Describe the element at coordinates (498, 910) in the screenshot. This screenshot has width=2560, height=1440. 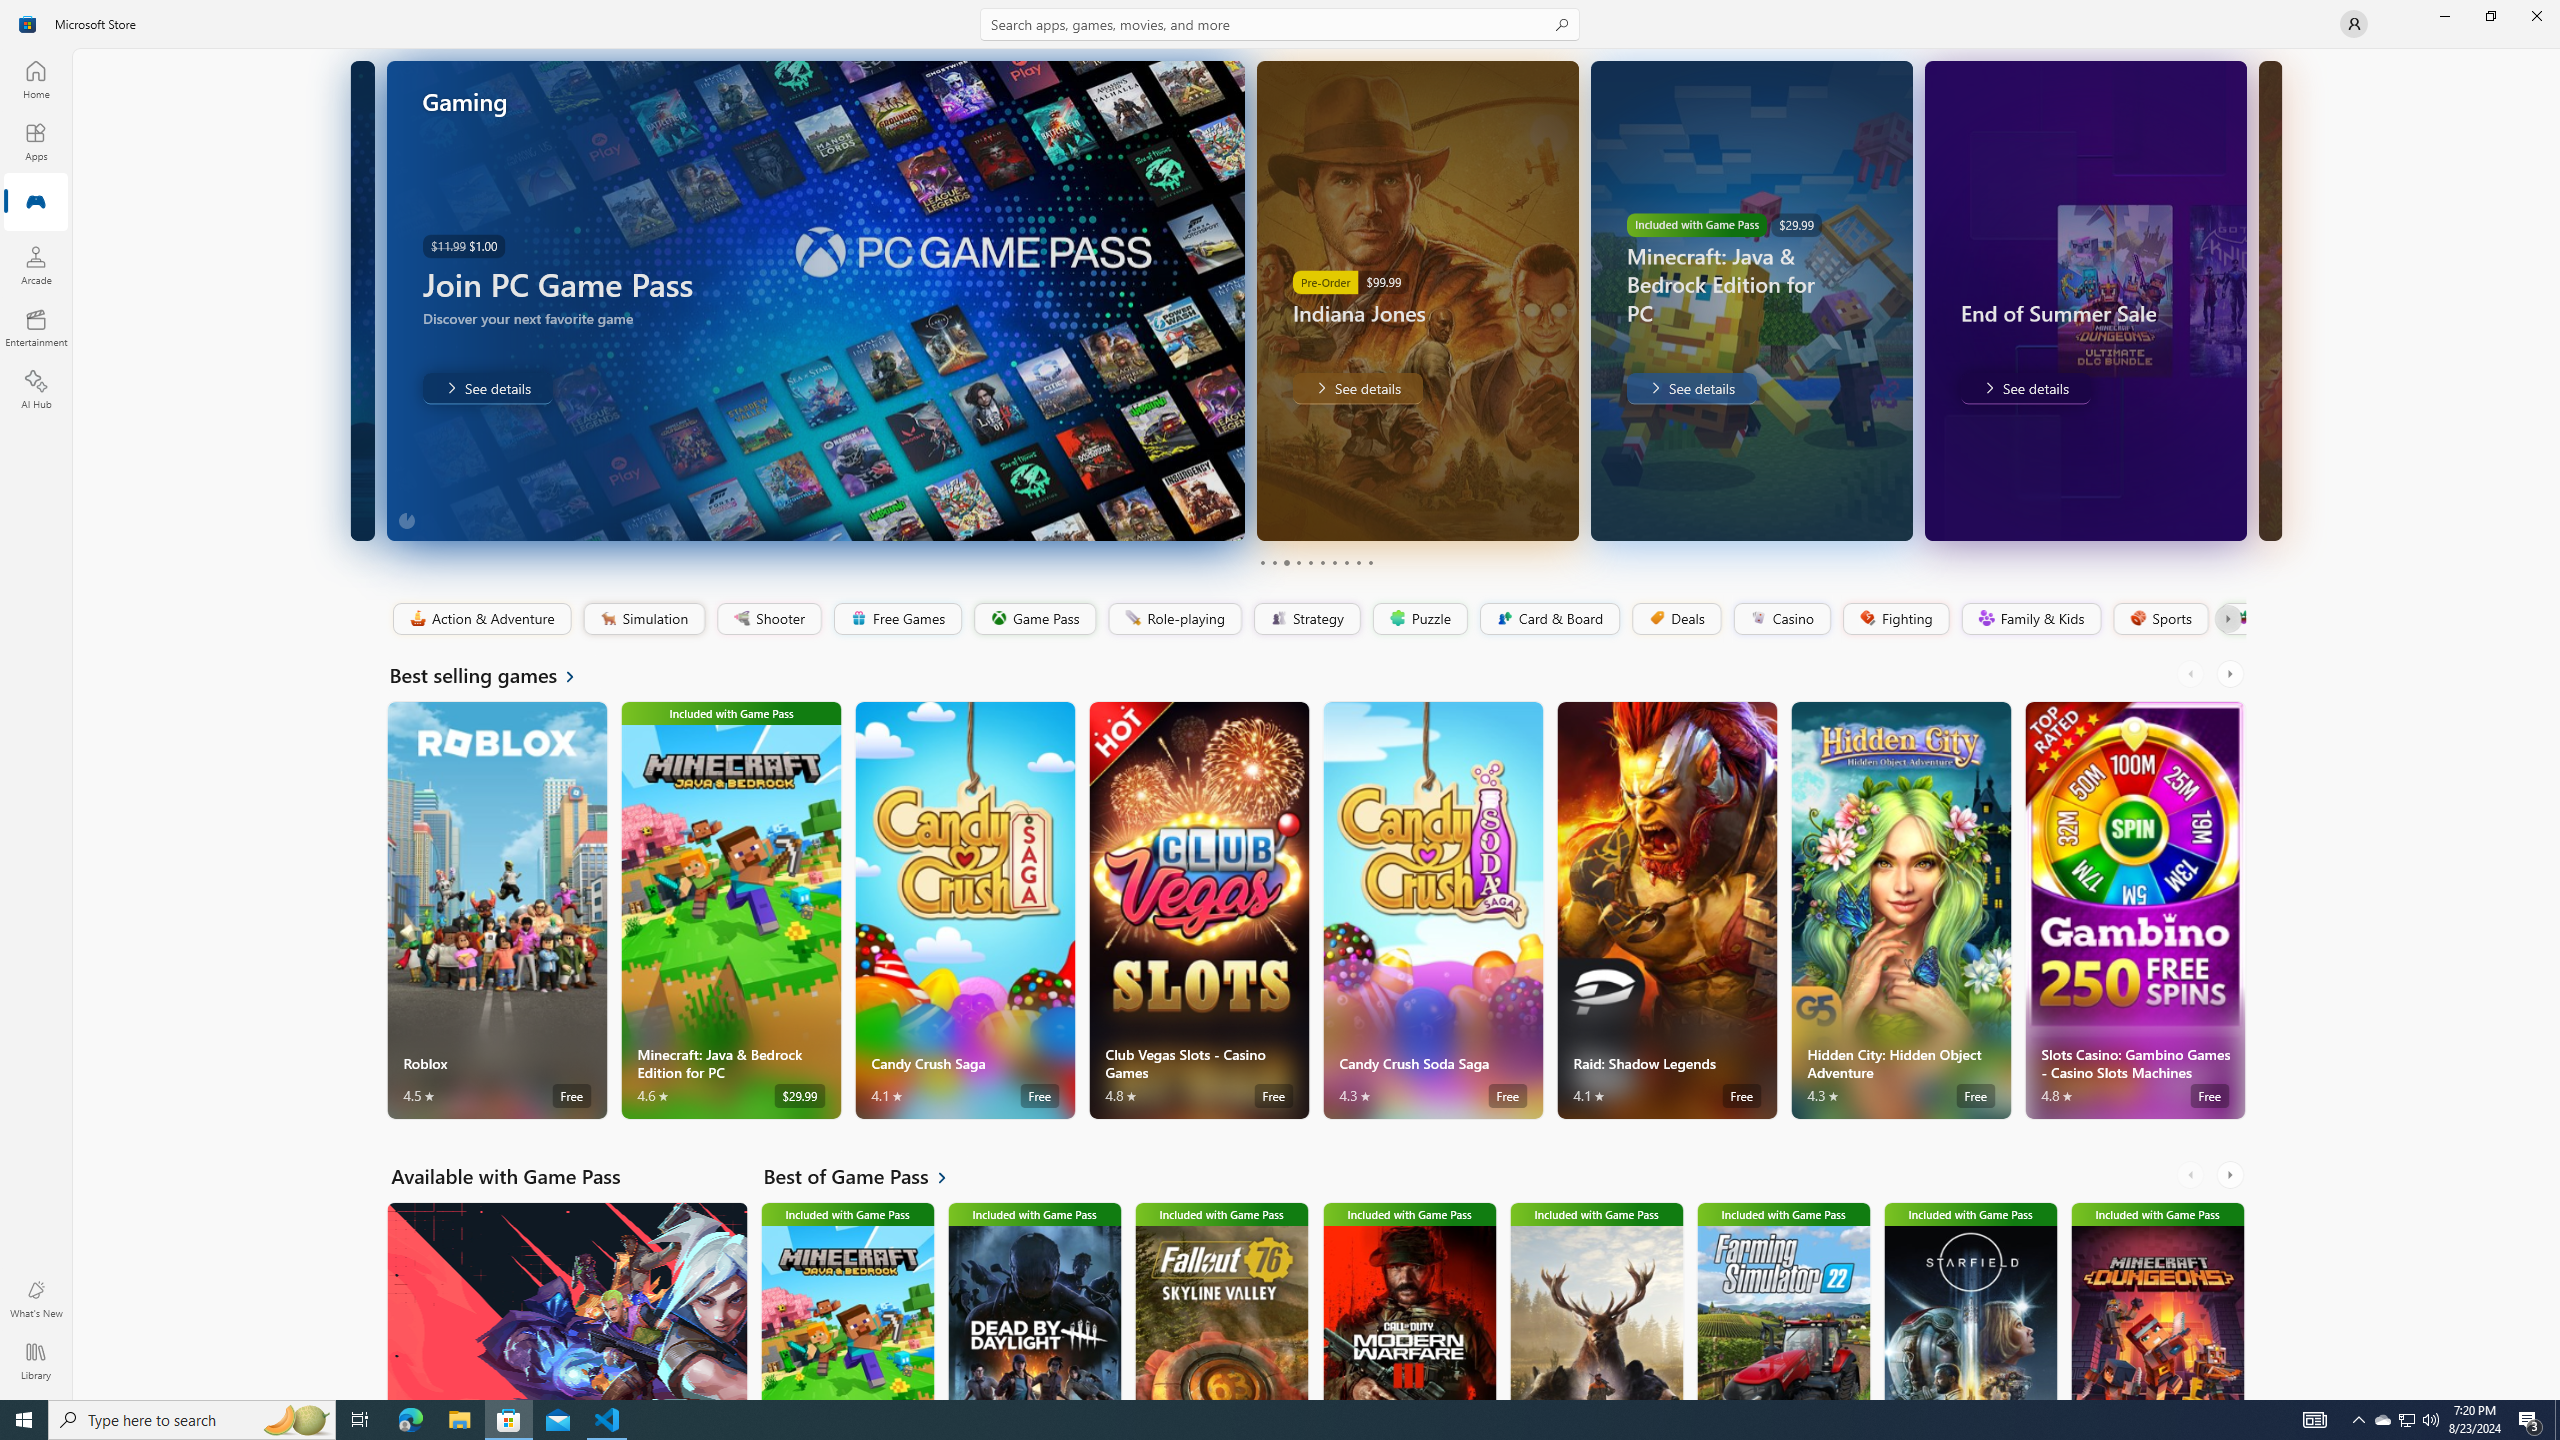
I see `Roblox. Average rating of 4.5 out of five stars. Free  ` at that location.